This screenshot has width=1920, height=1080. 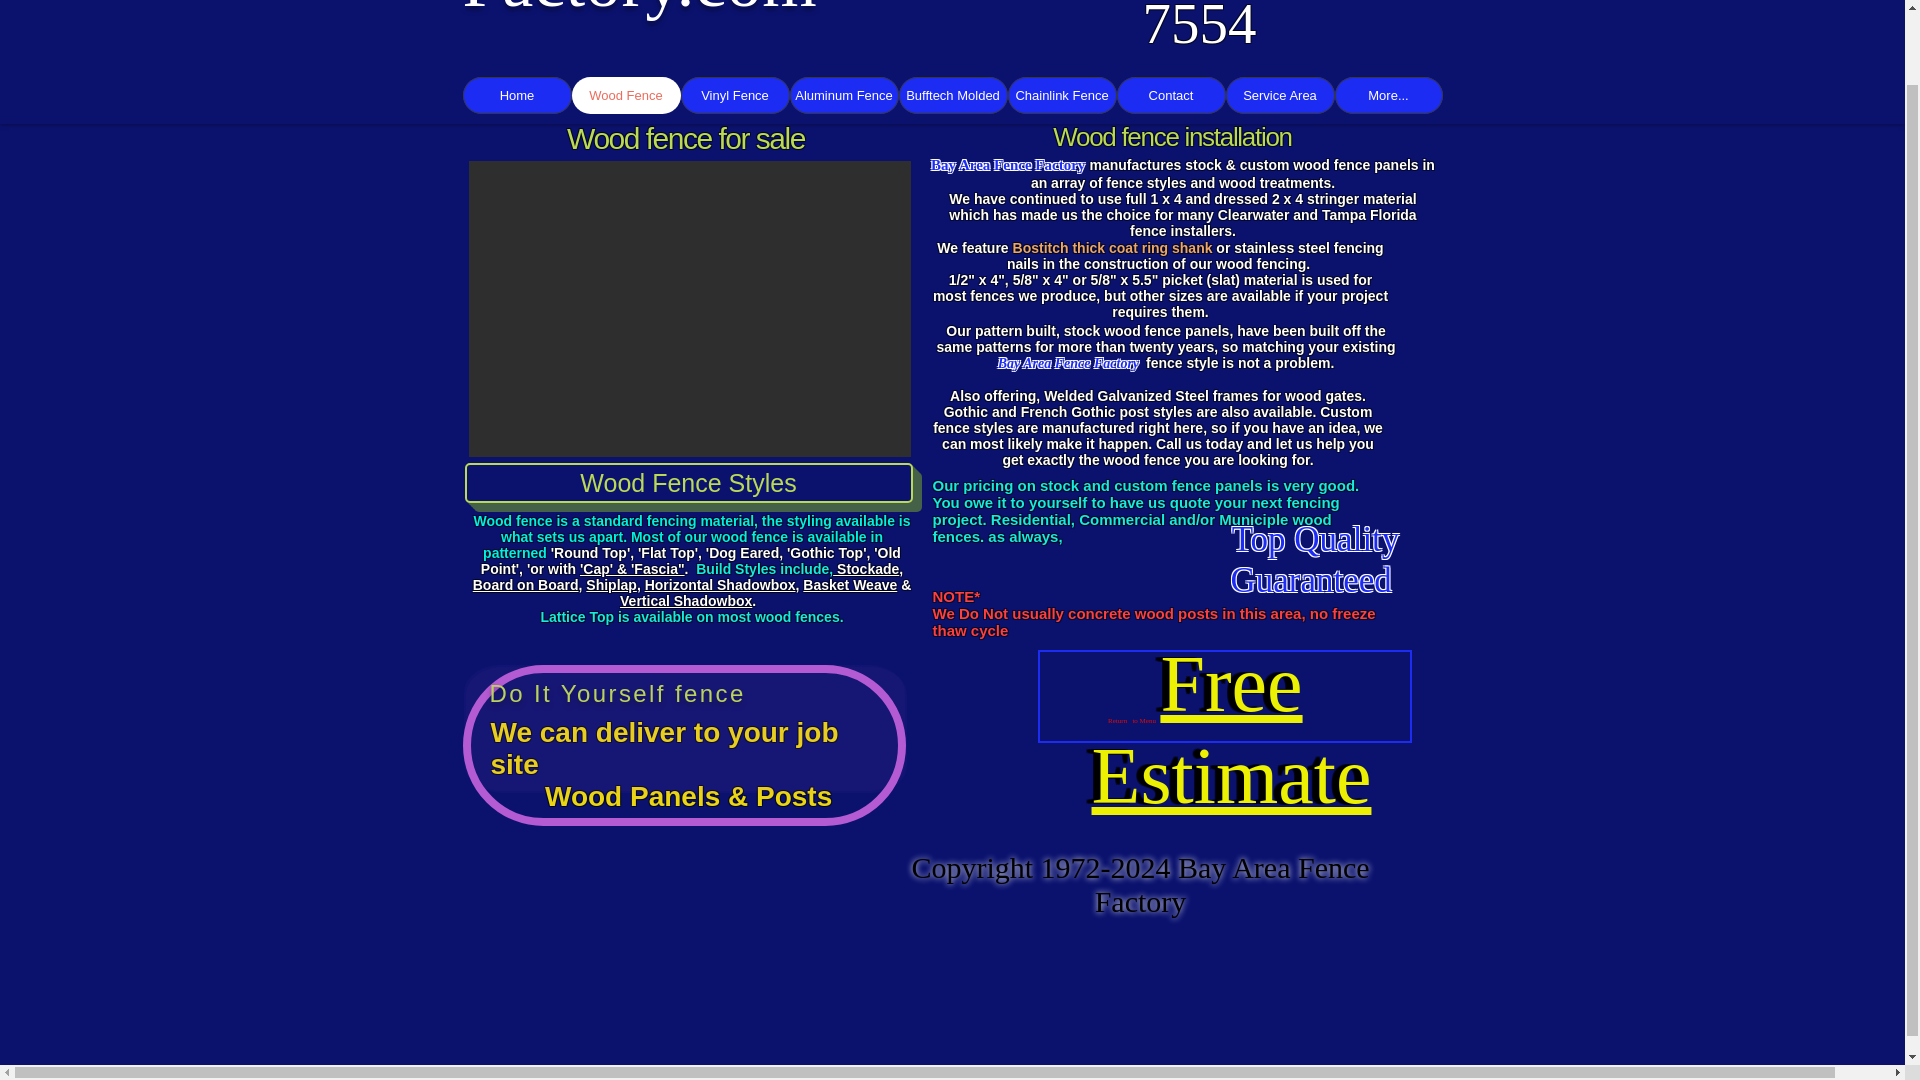 What do you see at coordinates (663, 748) in the screenshot?
I see `We can deliver to your job site` at bounding box center [663, 748].